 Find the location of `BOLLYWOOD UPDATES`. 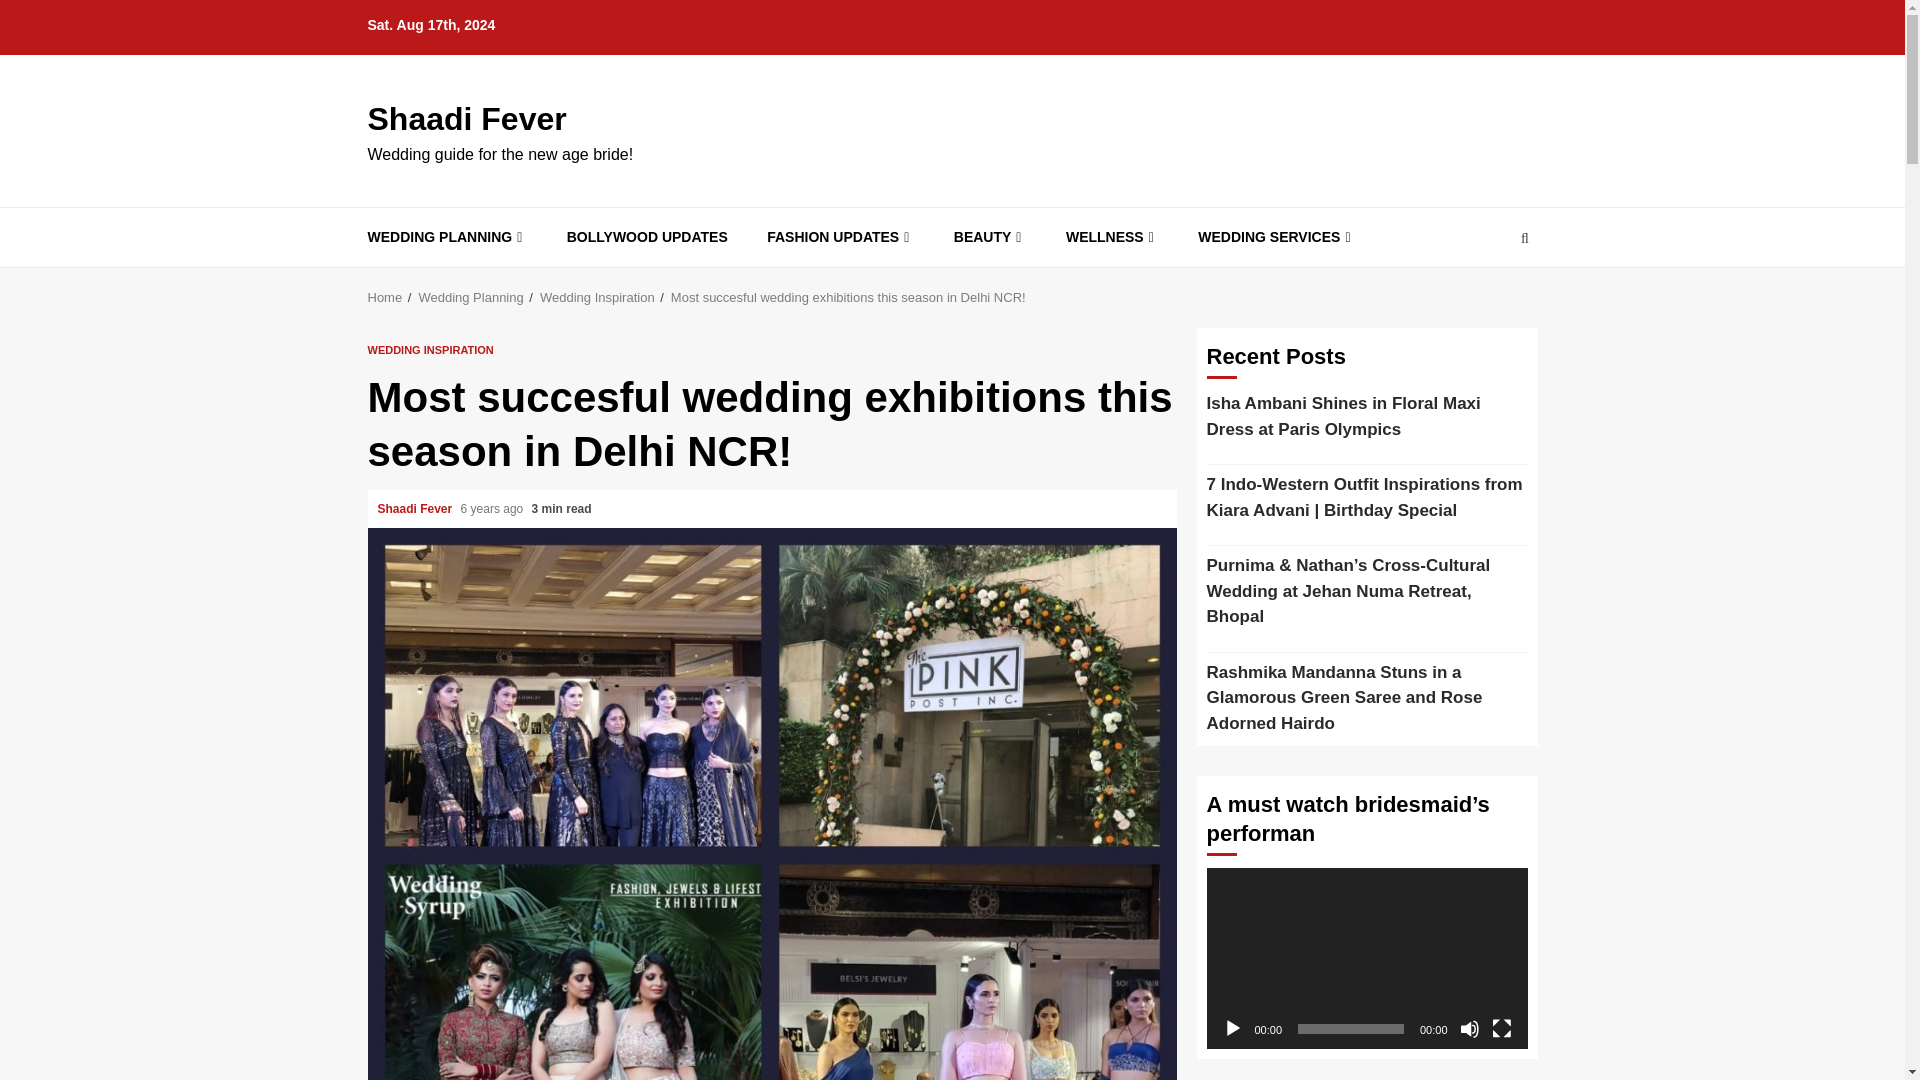

BOLLYWOOD UPDATES is located at coordinates (646, 237).